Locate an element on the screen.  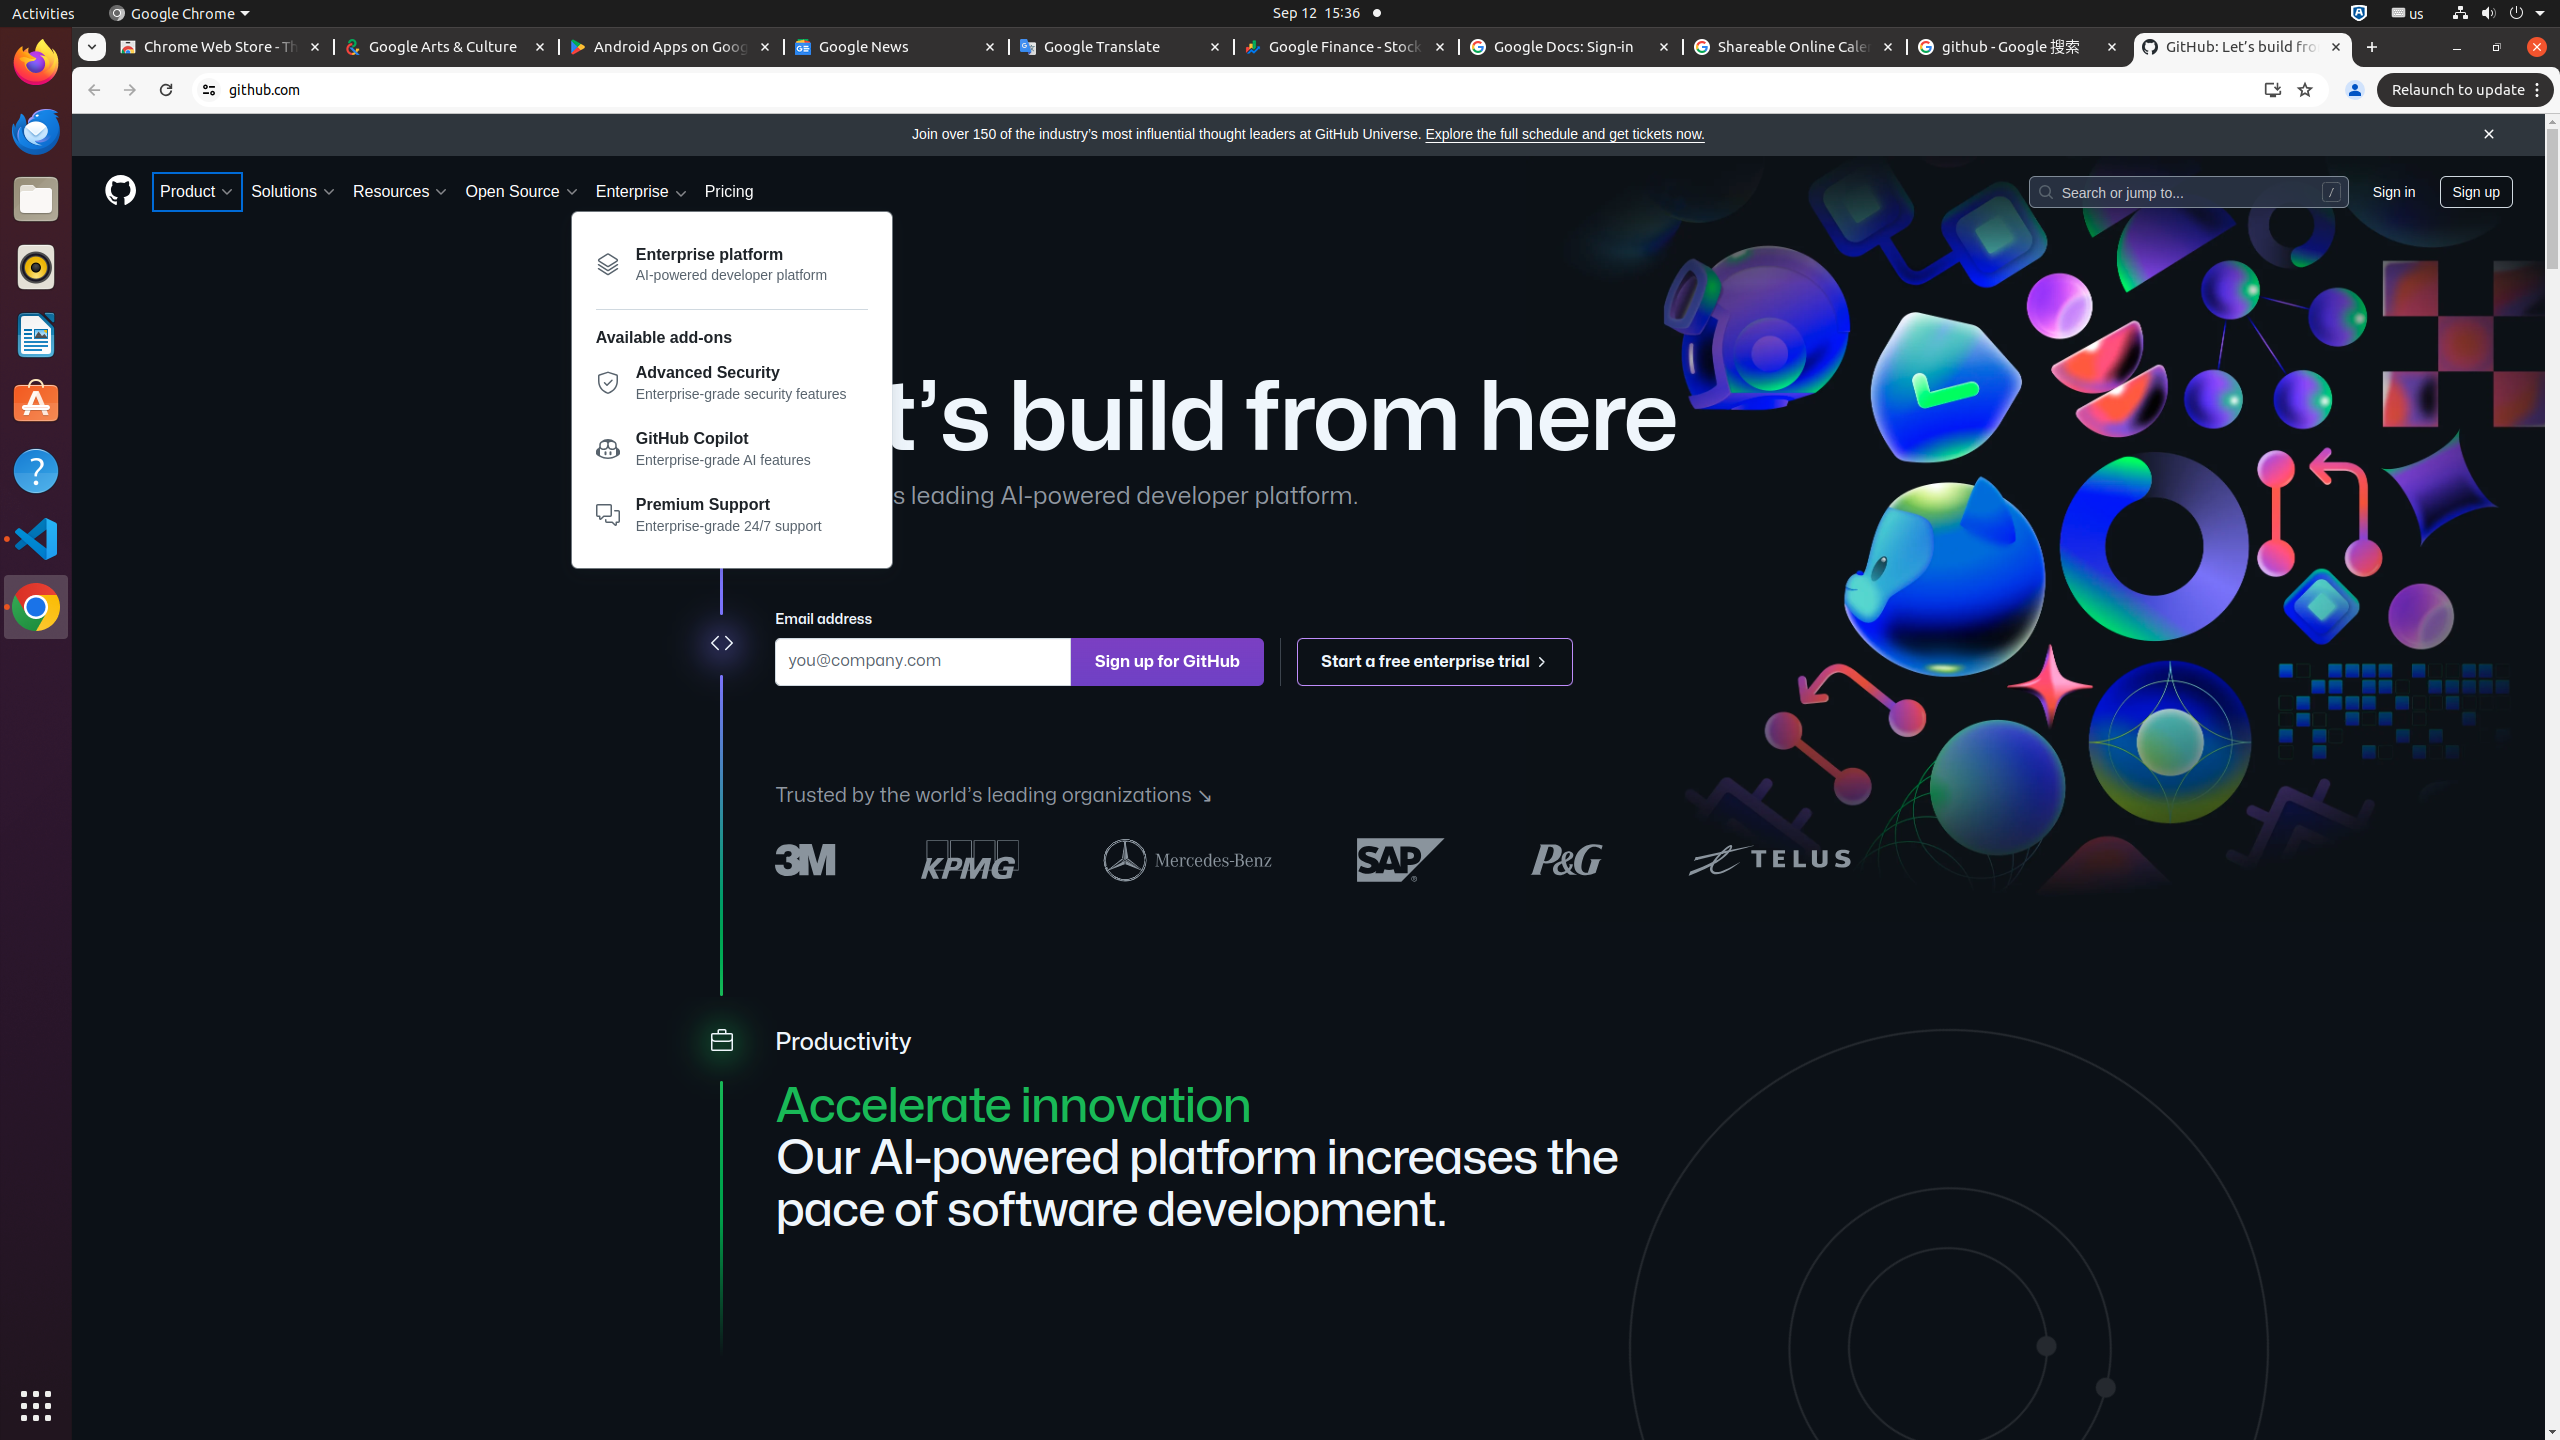
Firefox Web Browser is located at coordinates (36, 63).